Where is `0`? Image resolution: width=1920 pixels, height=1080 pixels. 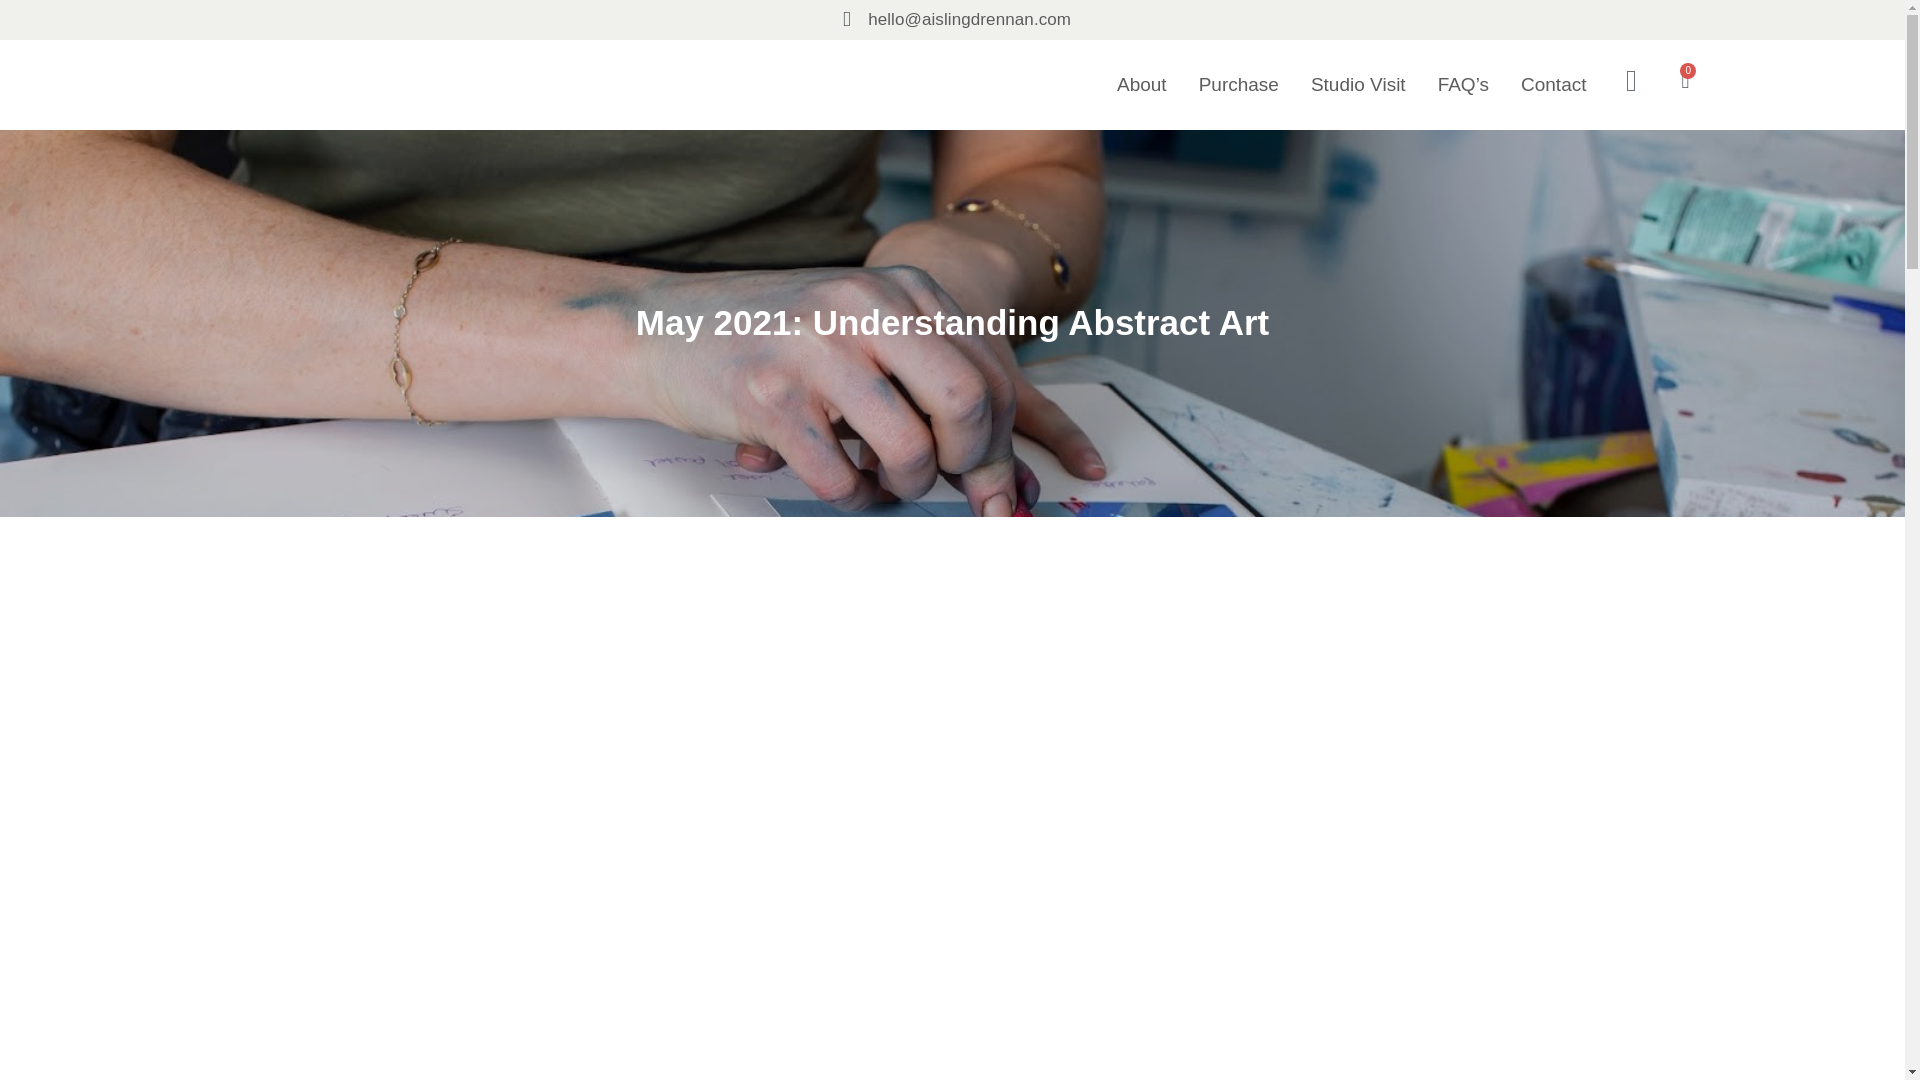 0 is located at coordinates (1684, 80).